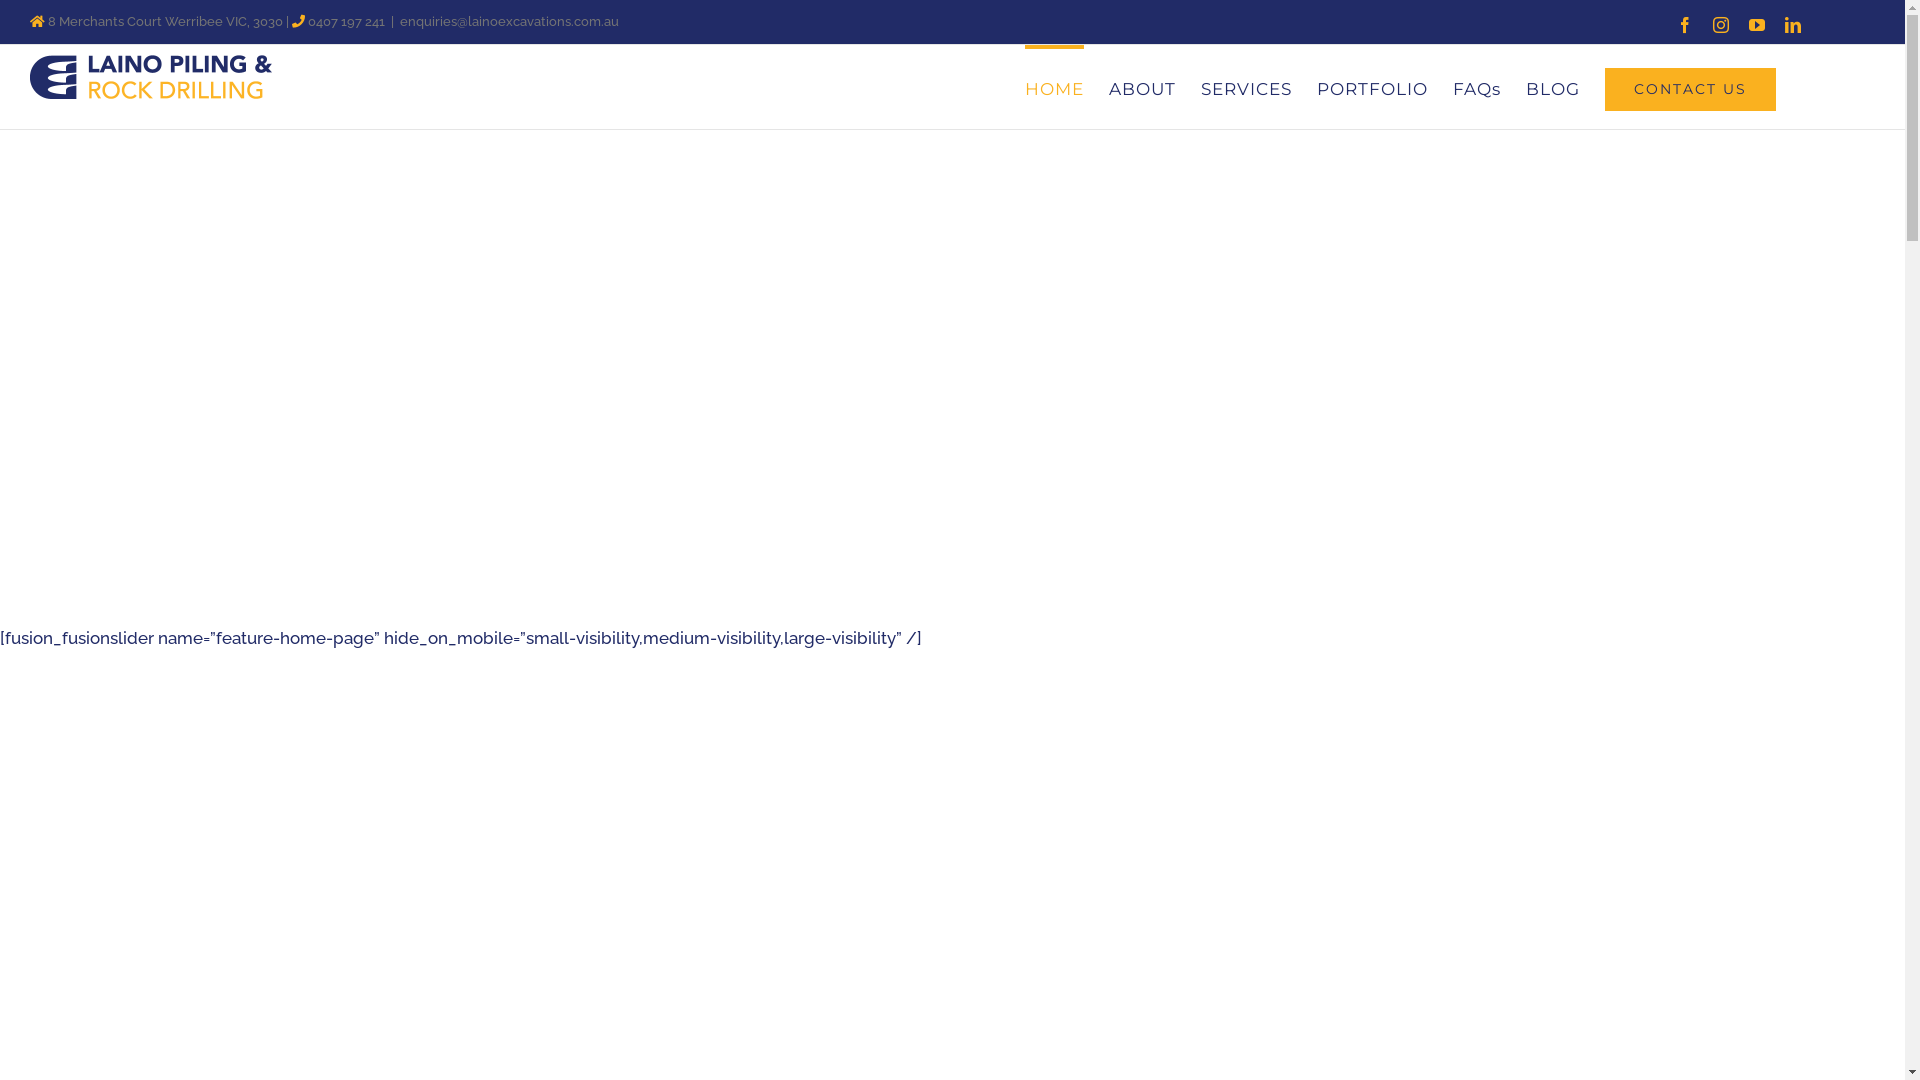 Image resolution: width=1920 pixels, height=1080 pixels. What do you see at coordinates (346, 22) in the screenshot?
I see `0407 197 241` at bounding box center [346, 22].